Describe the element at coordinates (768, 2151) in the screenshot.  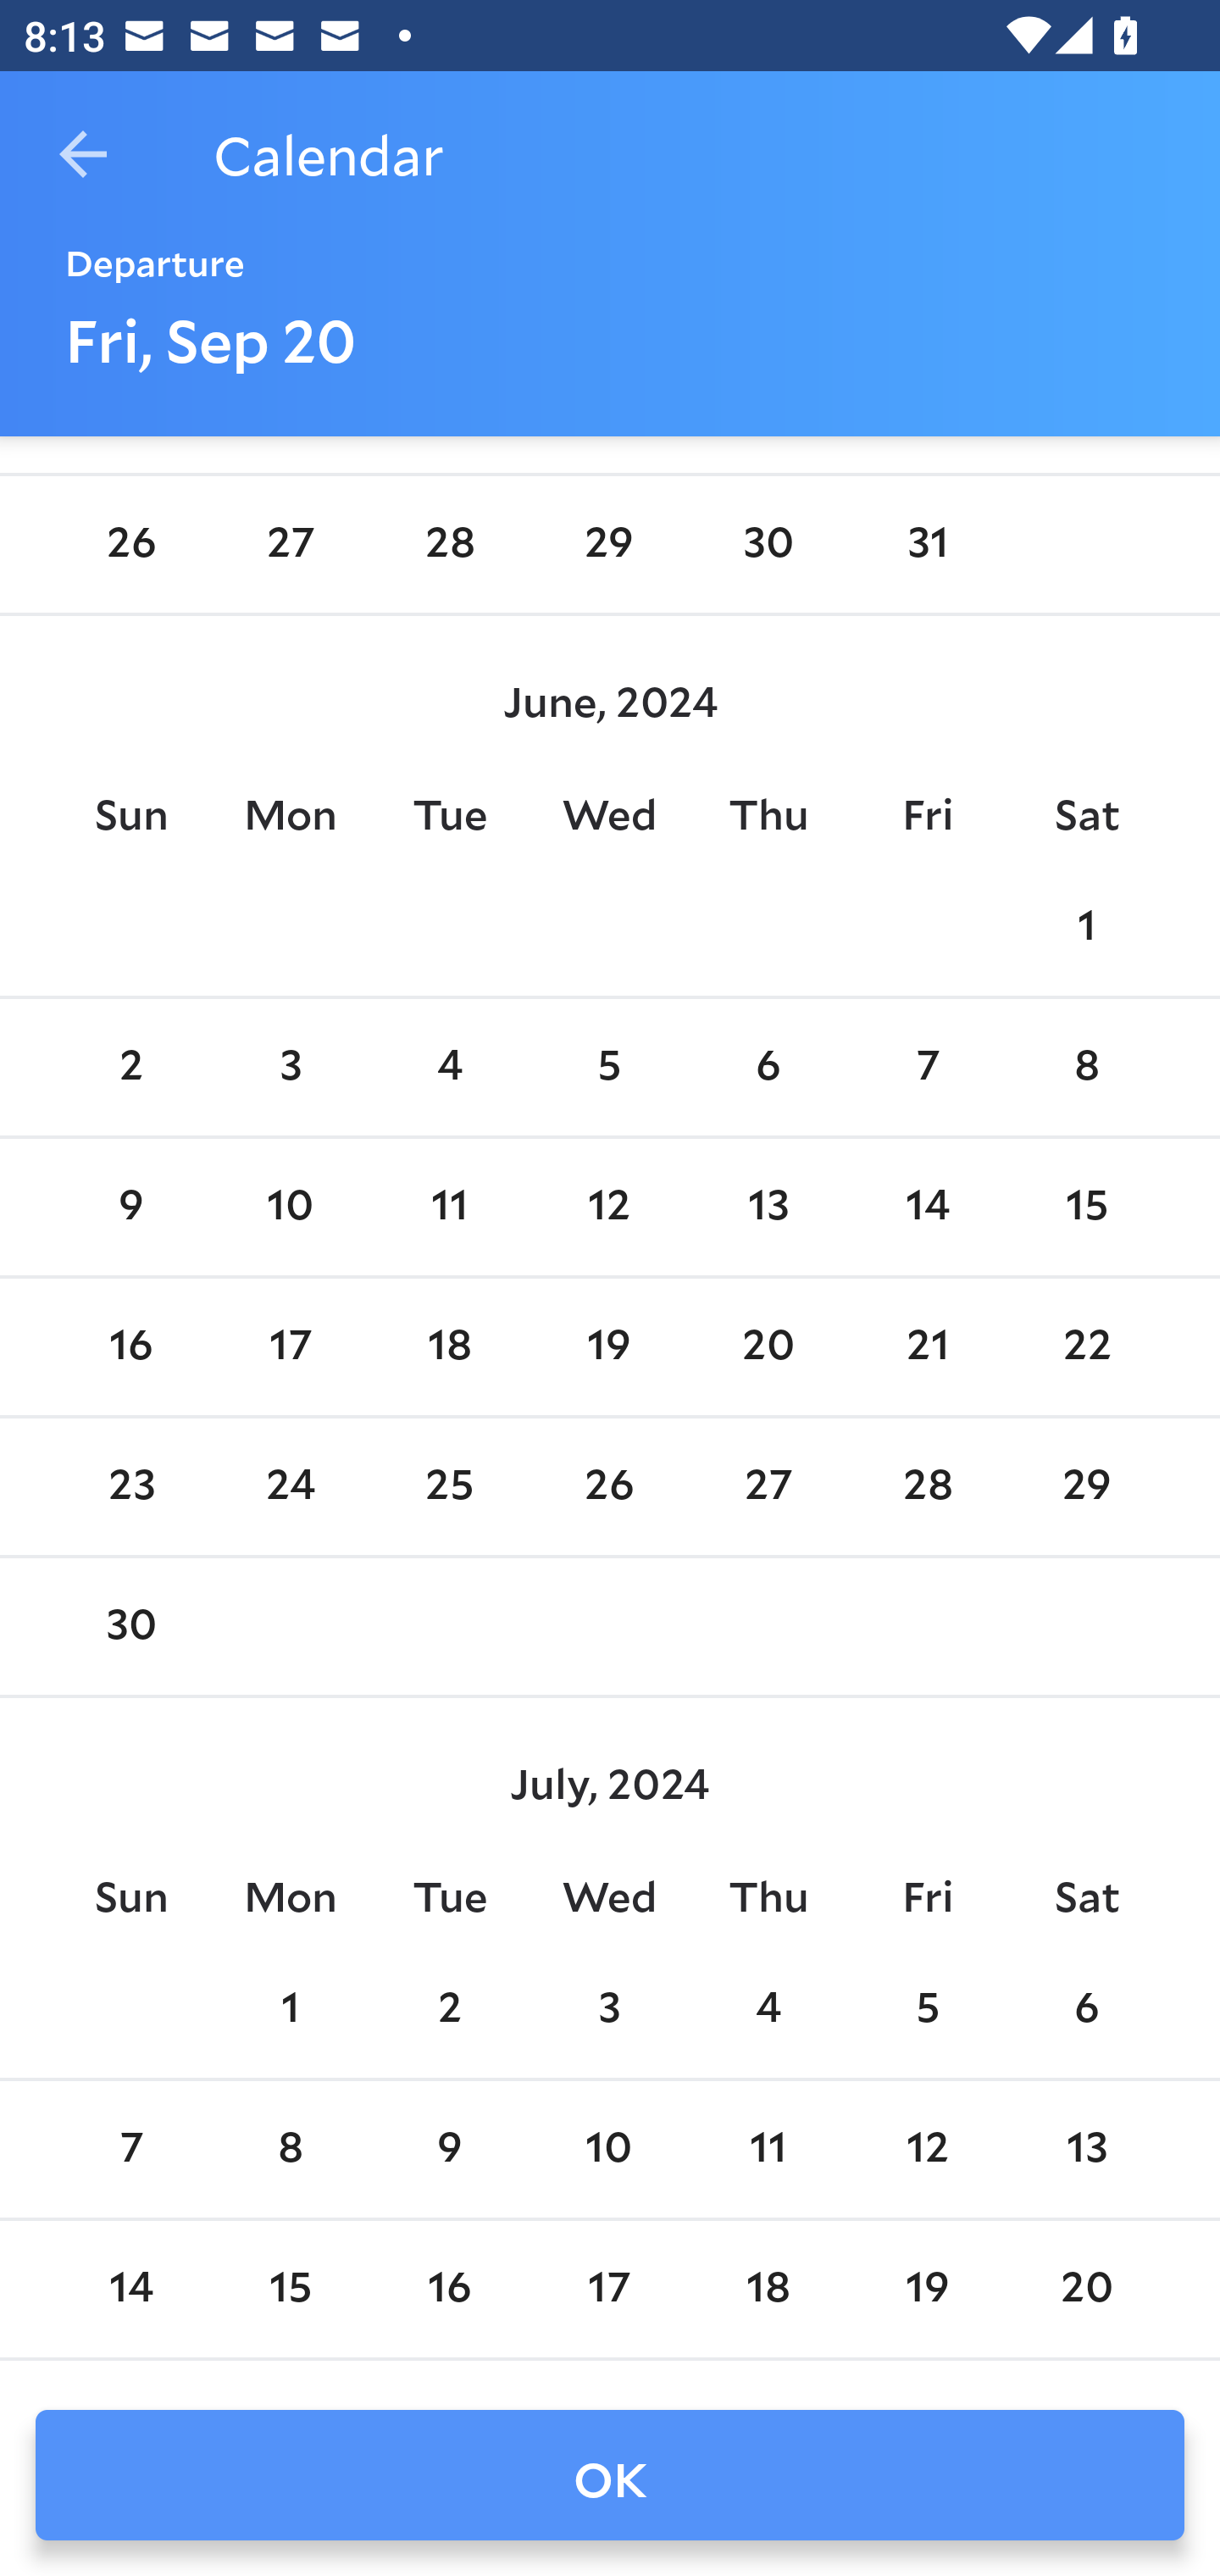
I see `11` at that location.